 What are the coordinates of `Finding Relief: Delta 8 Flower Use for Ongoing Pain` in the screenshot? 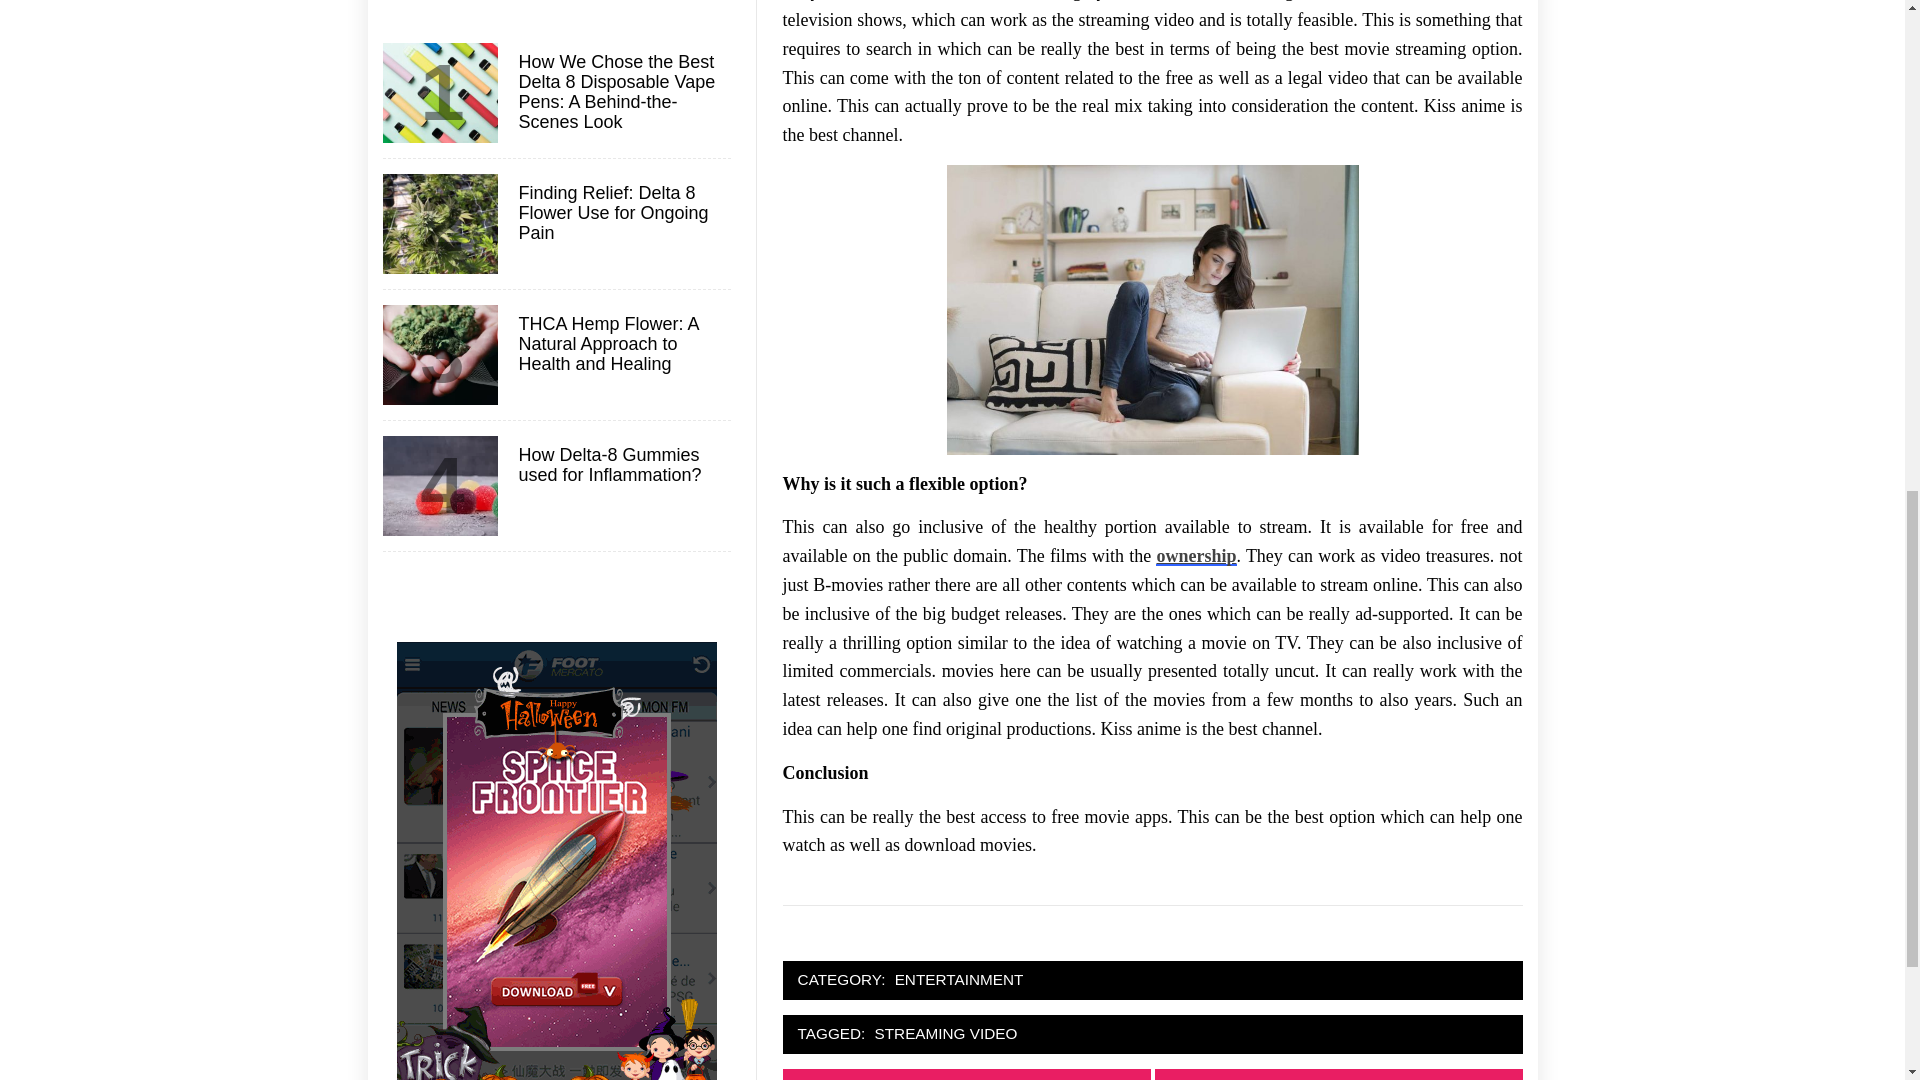 It's located at (622, 213).